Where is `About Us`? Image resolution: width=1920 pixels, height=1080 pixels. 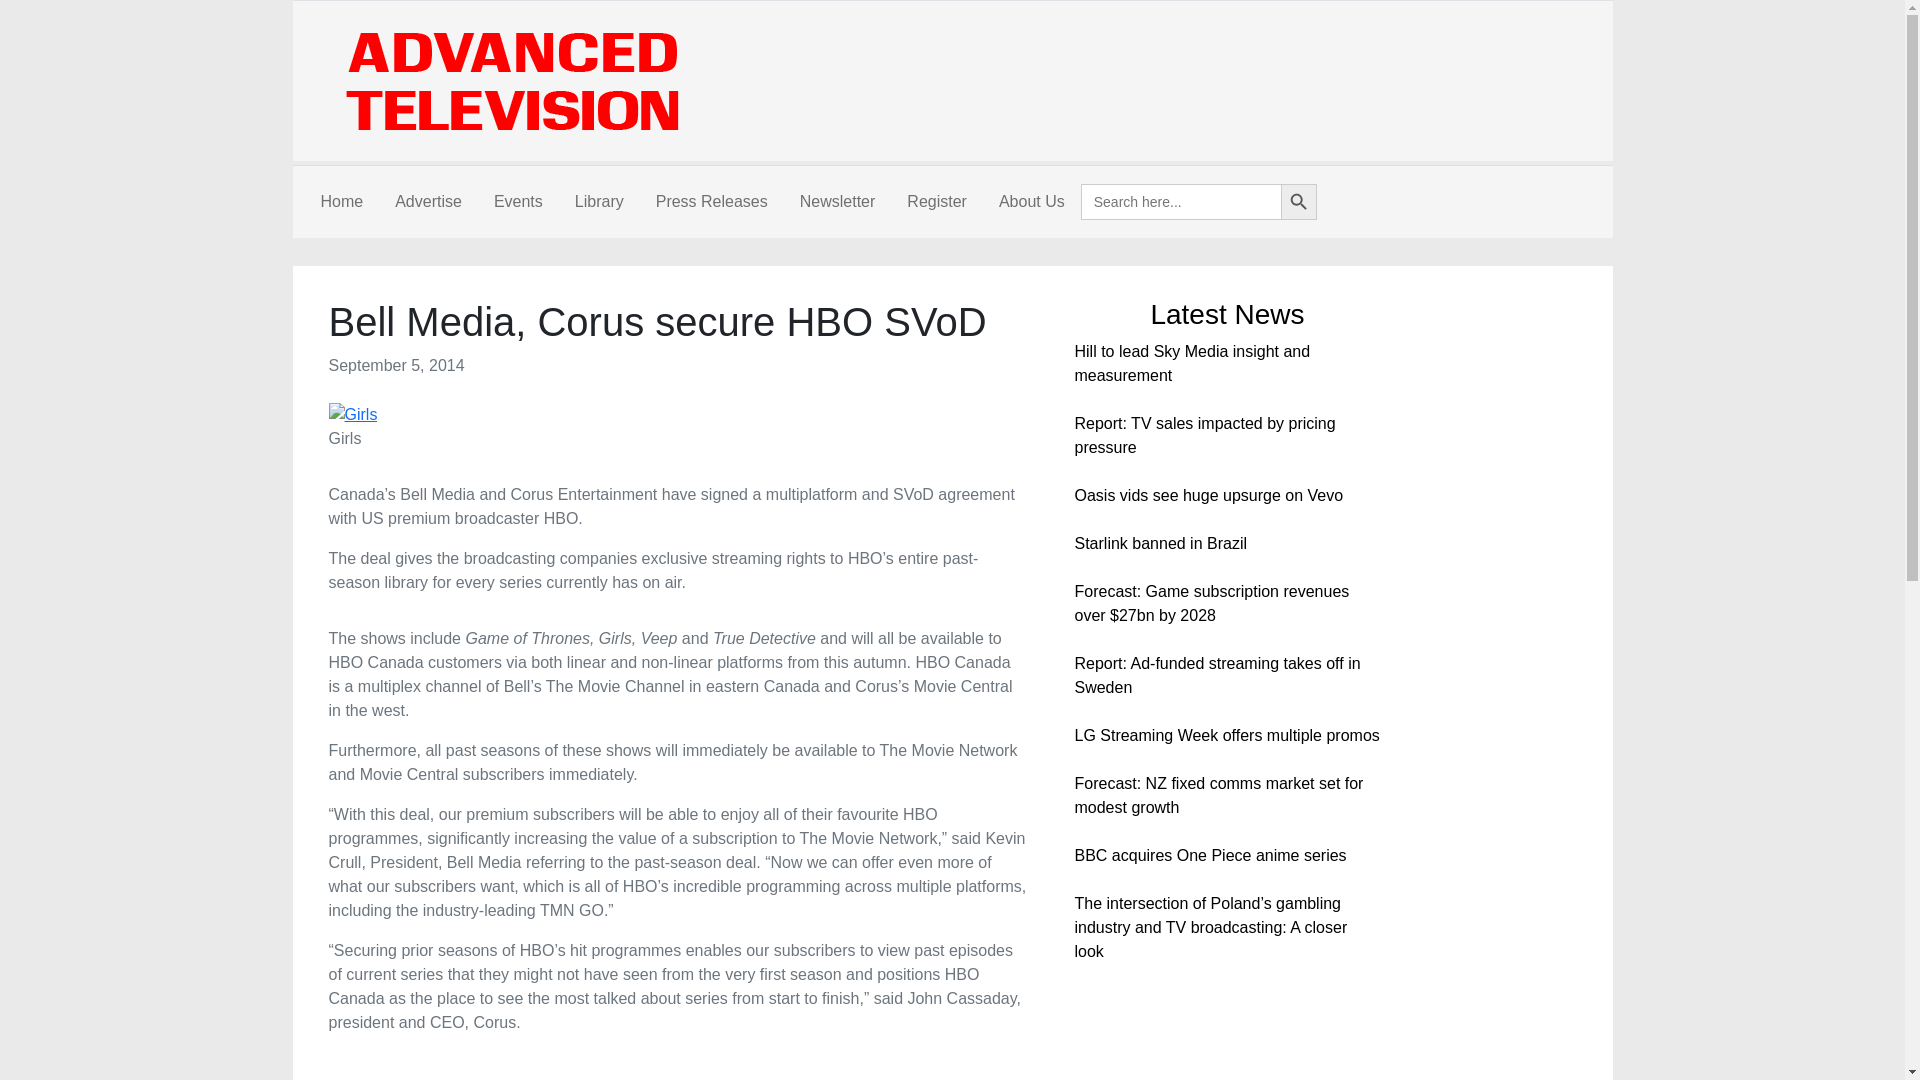
About Us is located at coordinates (1032, 202).